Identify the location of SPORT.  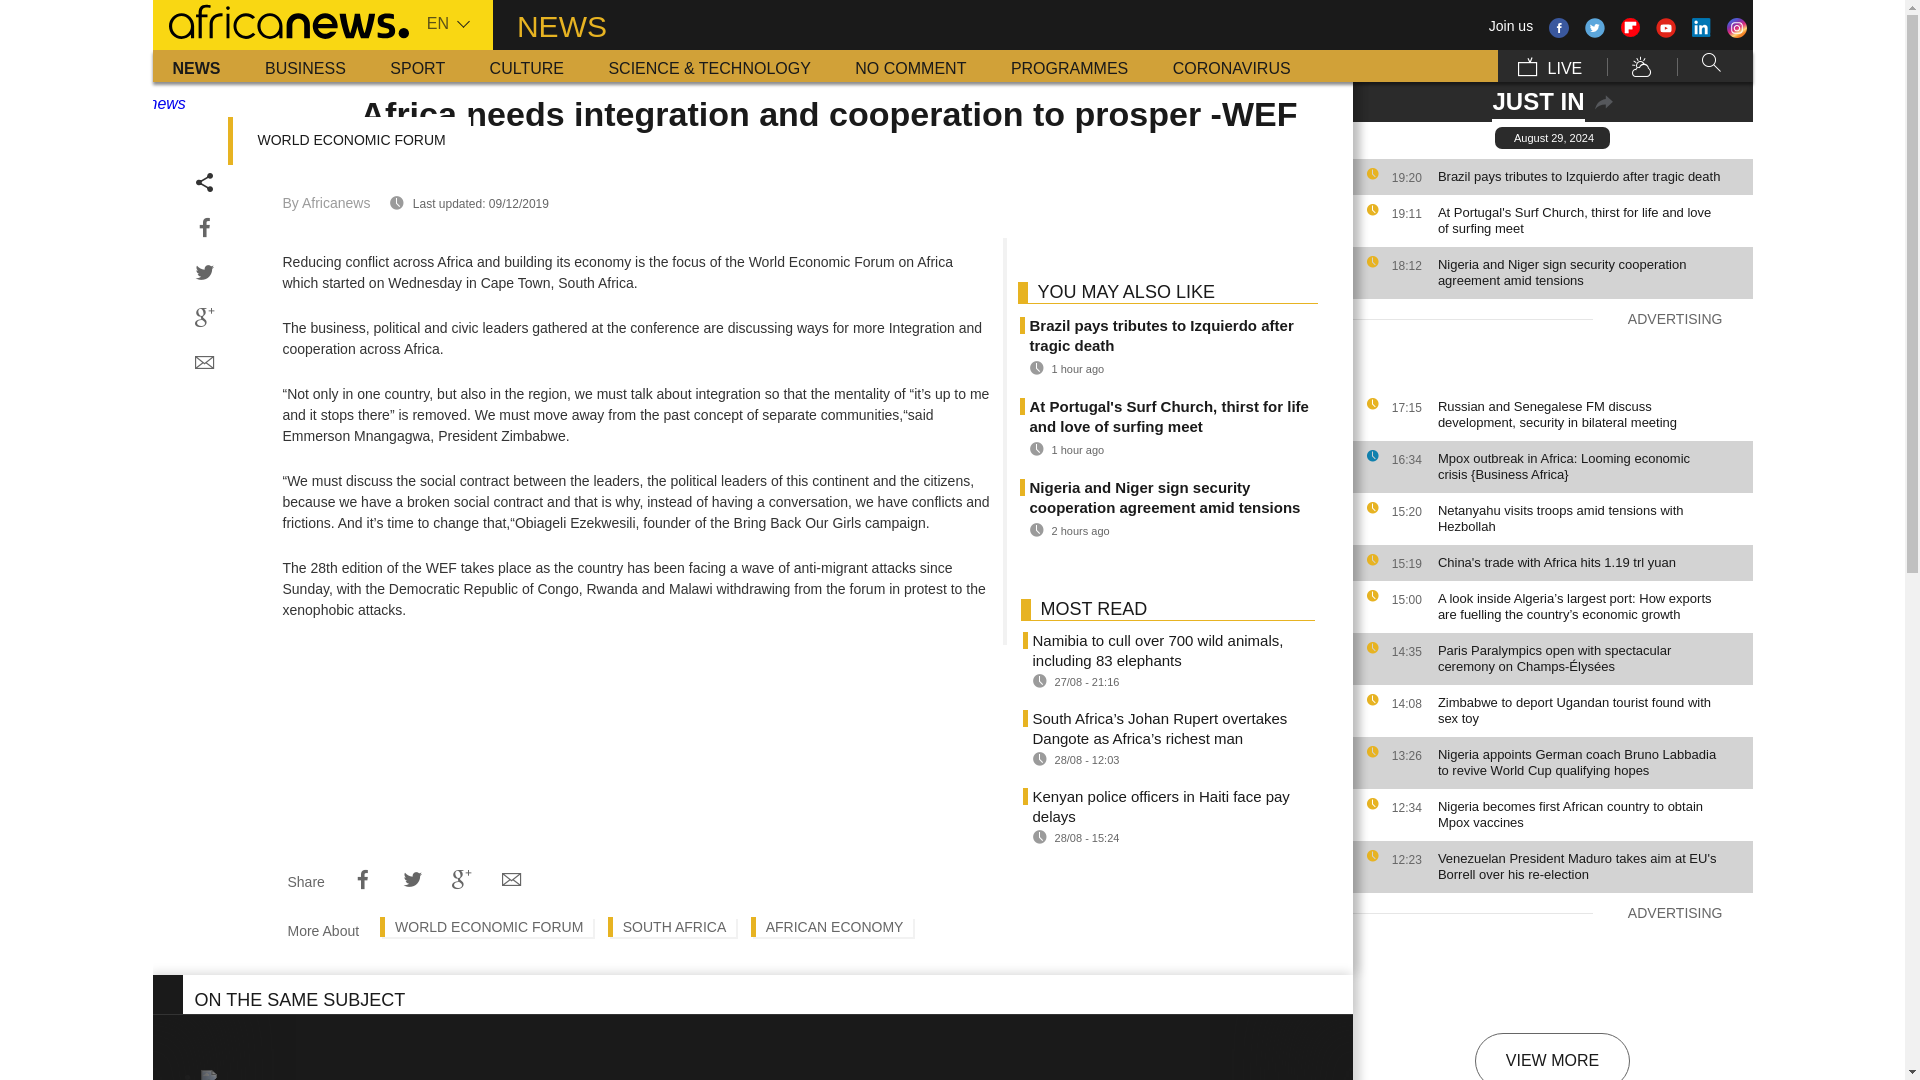
(417, 66).